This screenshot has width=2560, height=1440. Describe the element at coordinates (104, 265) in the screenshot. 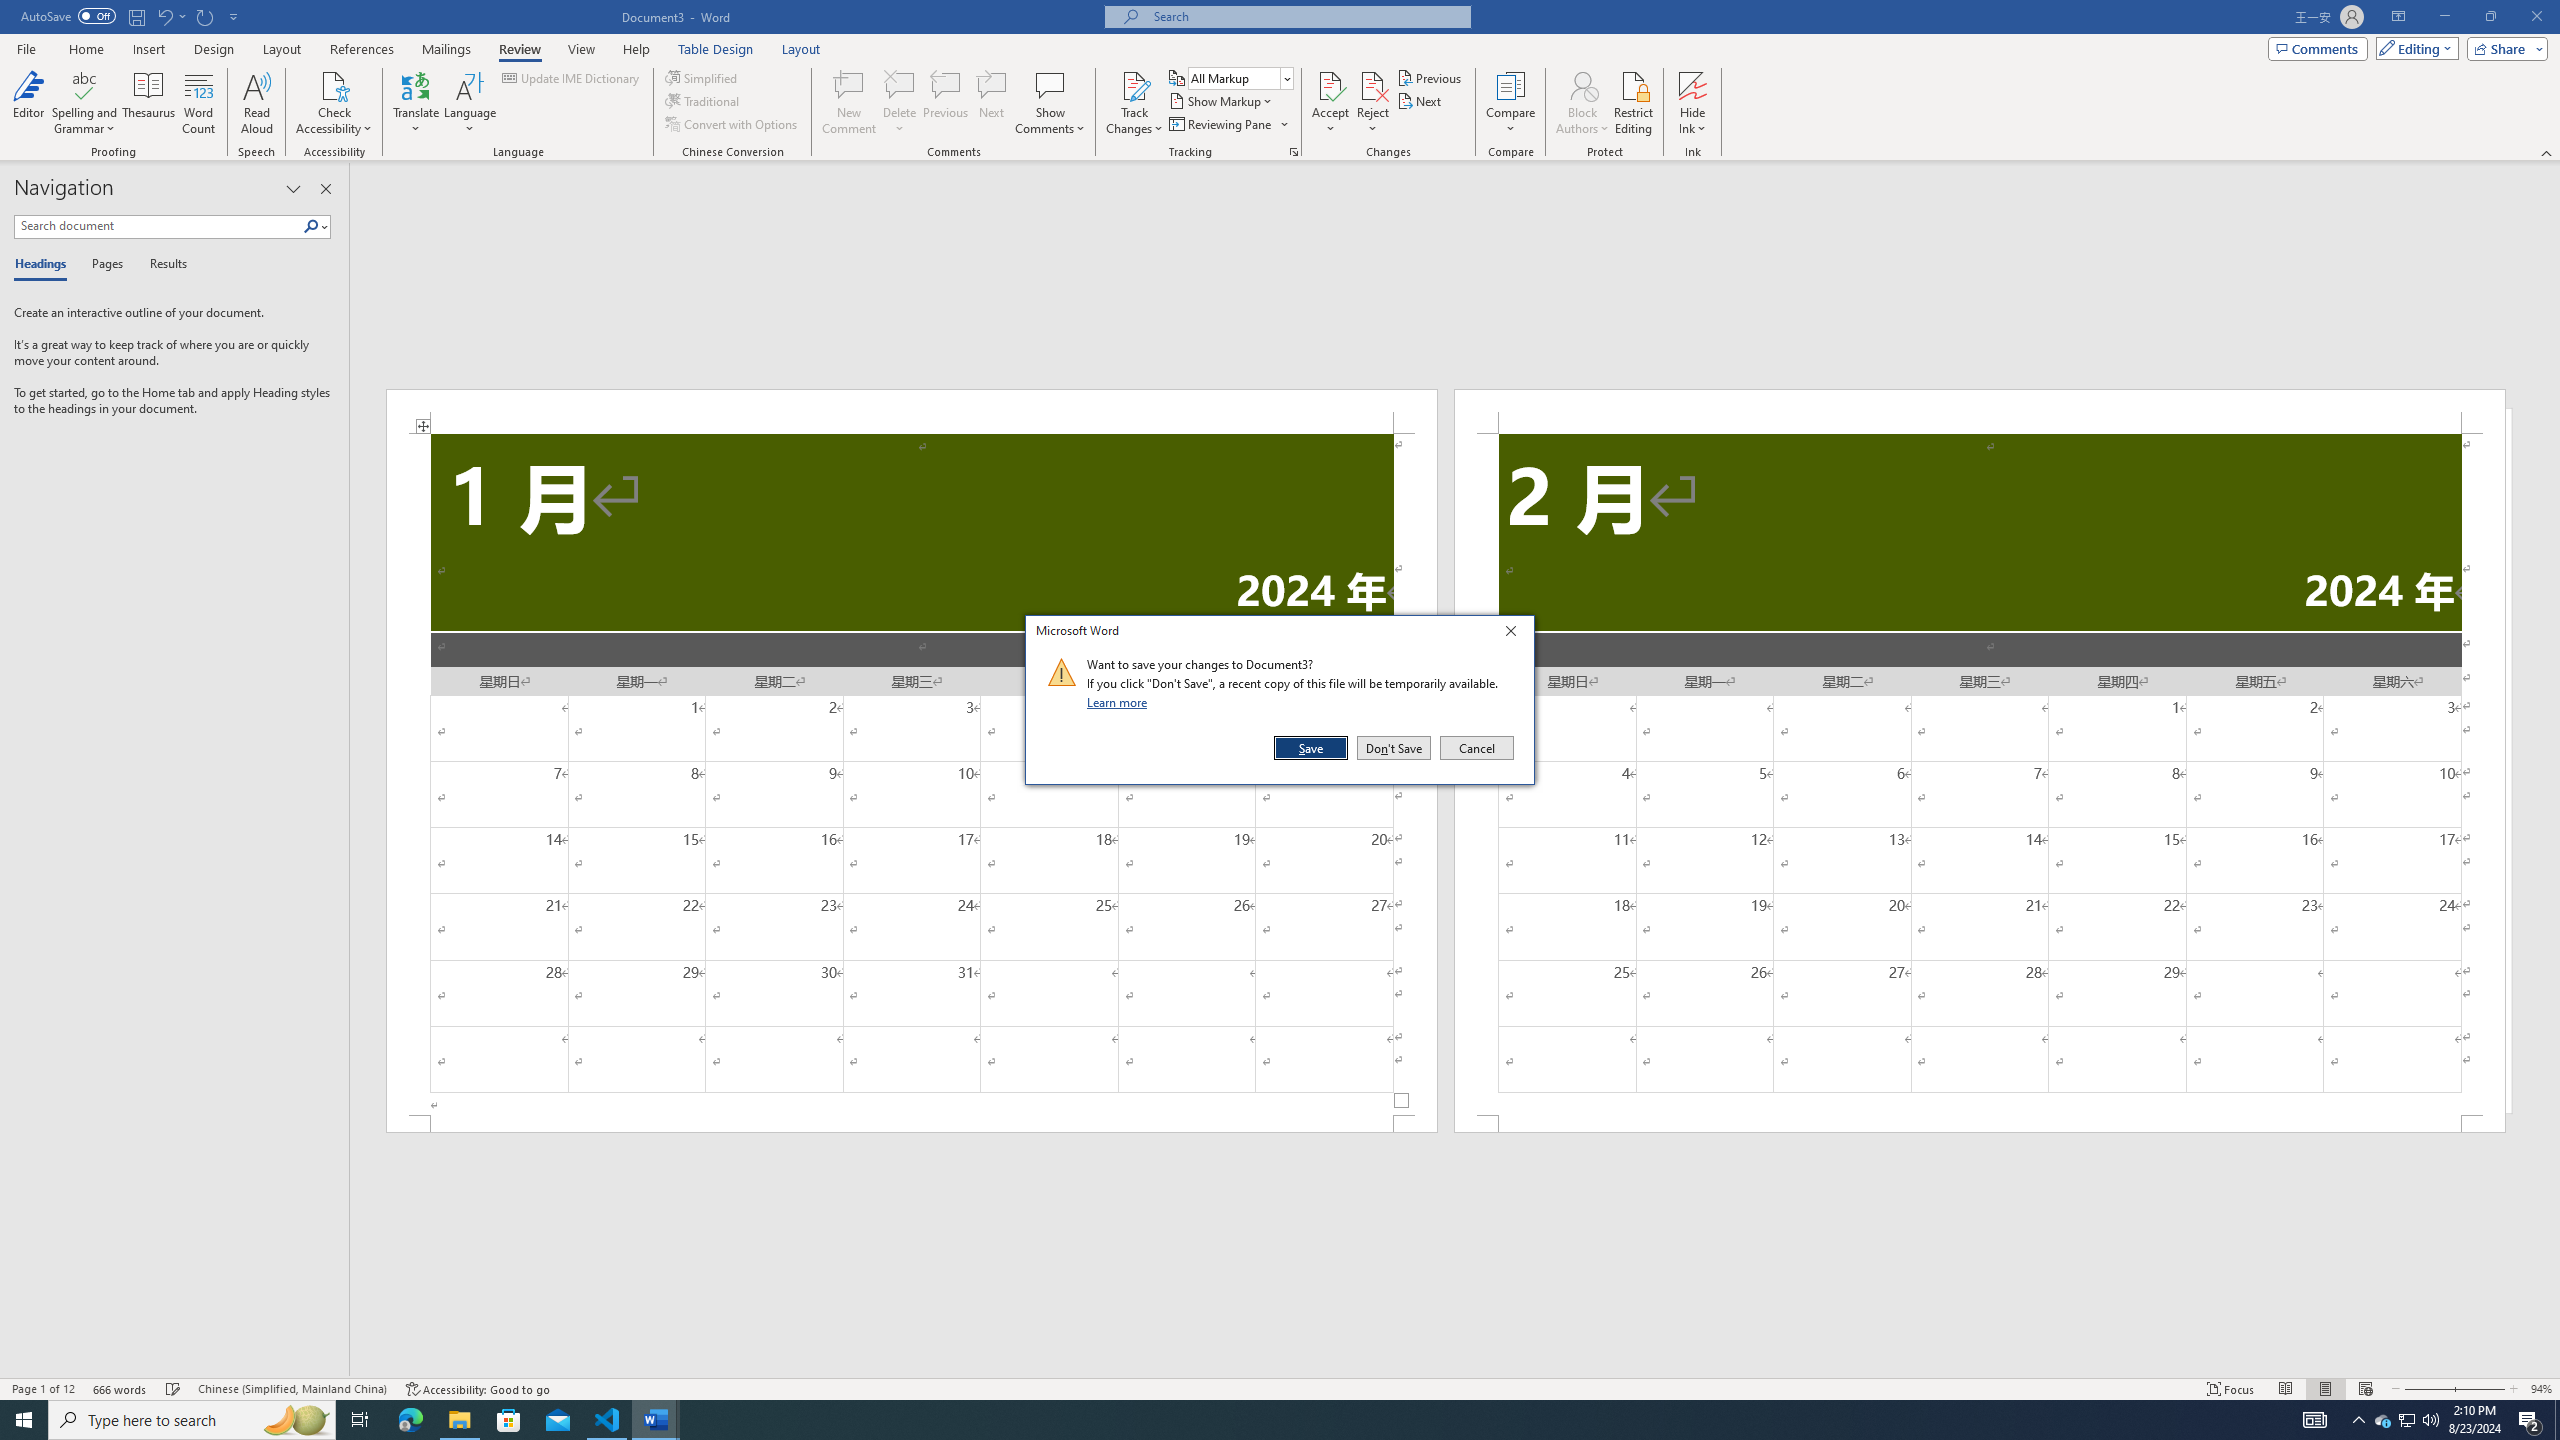

I see `Pages` at that location.